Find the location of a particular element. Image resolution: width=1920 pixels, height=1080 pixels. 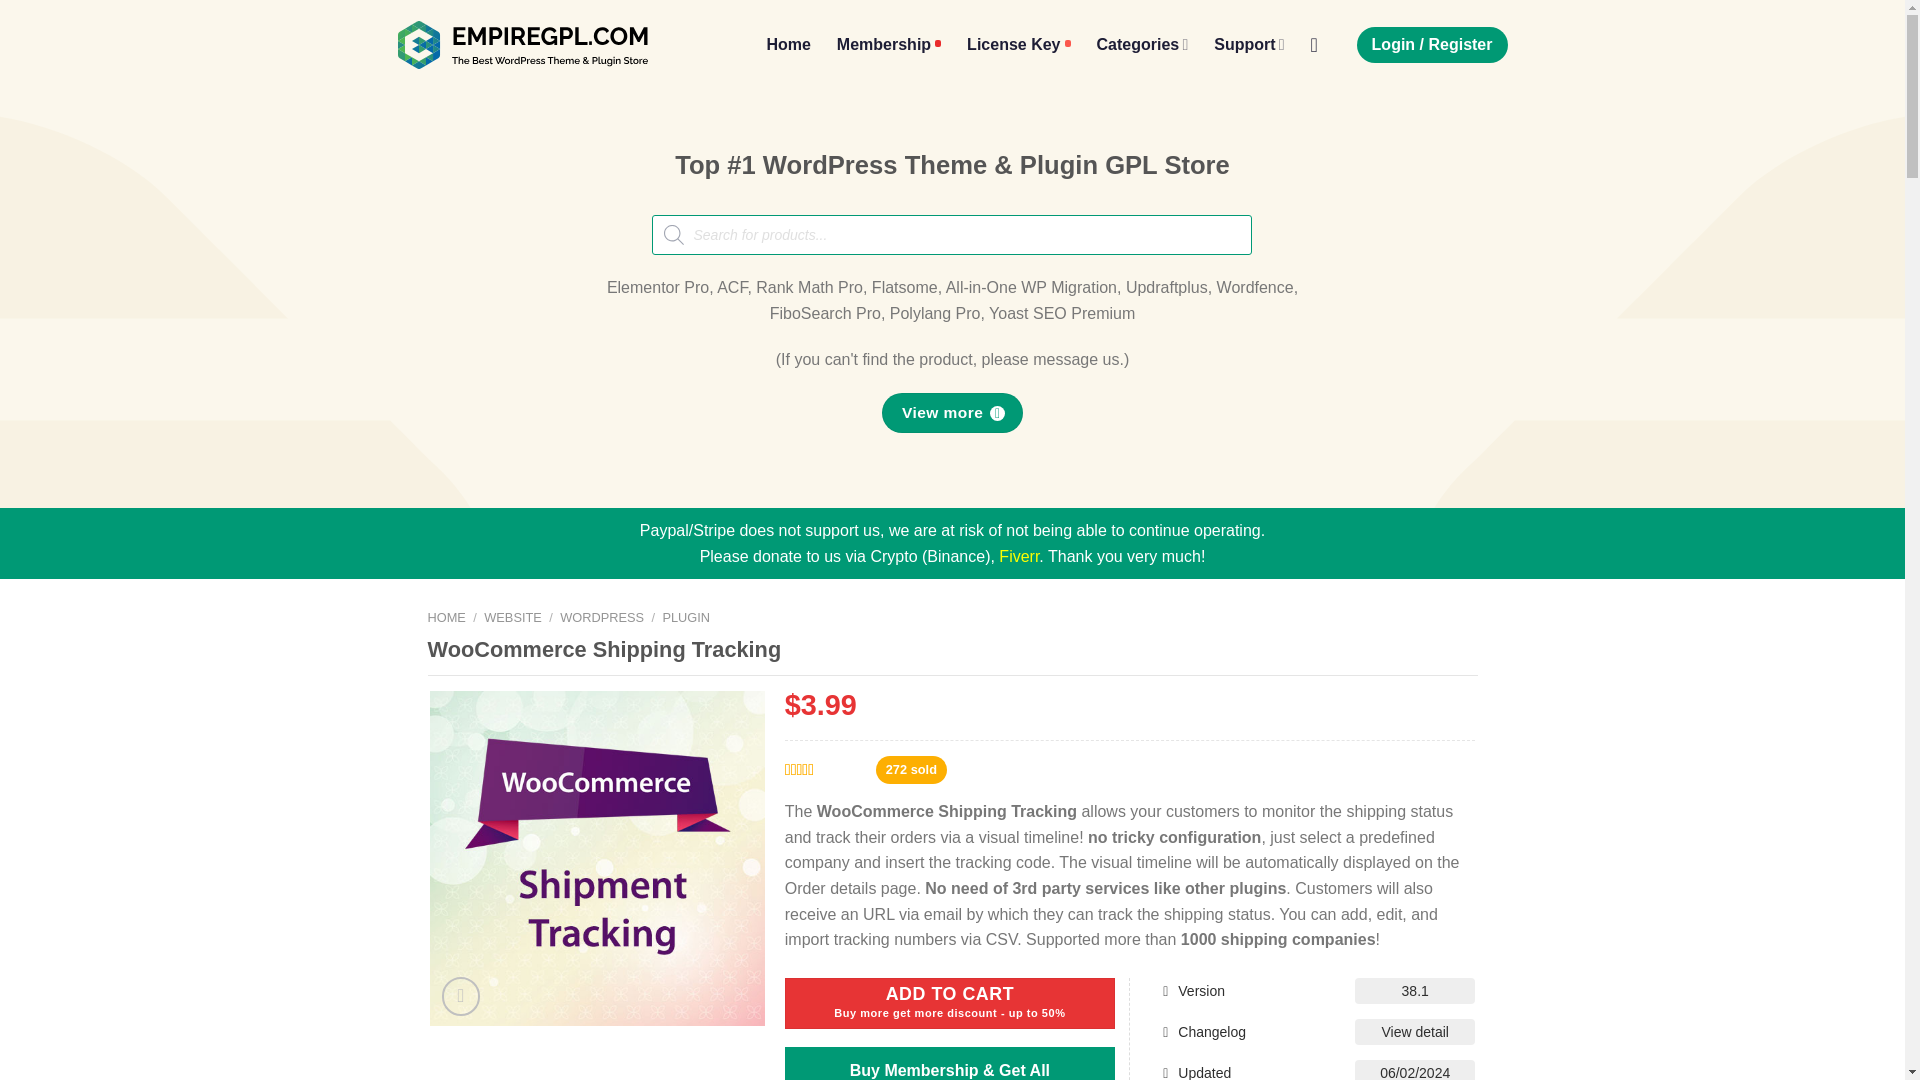

View detail is located at coordinates (1414, 1032).